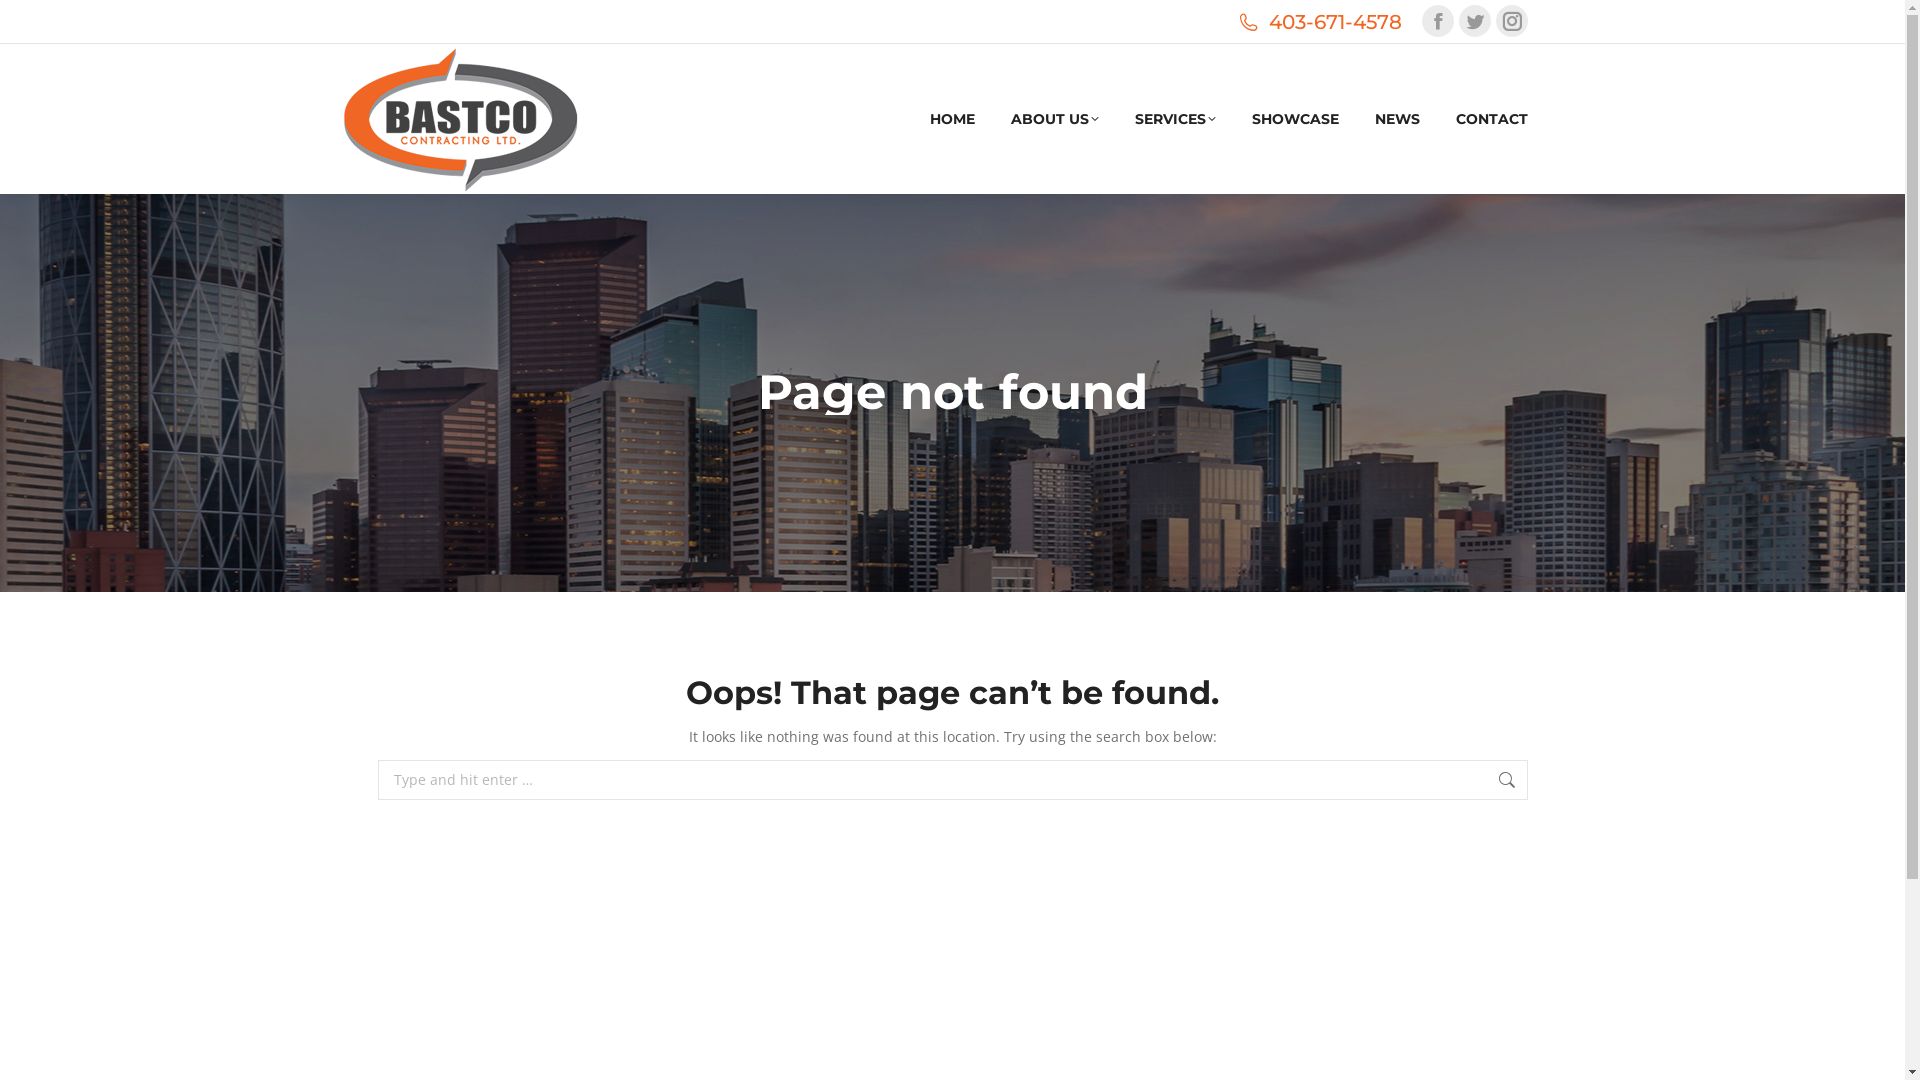 The height and width of the screenshot is (1080, 1920). Describe the element at coordinates (1174, 119) in the screenshot. I see `SERVICES` at that location.